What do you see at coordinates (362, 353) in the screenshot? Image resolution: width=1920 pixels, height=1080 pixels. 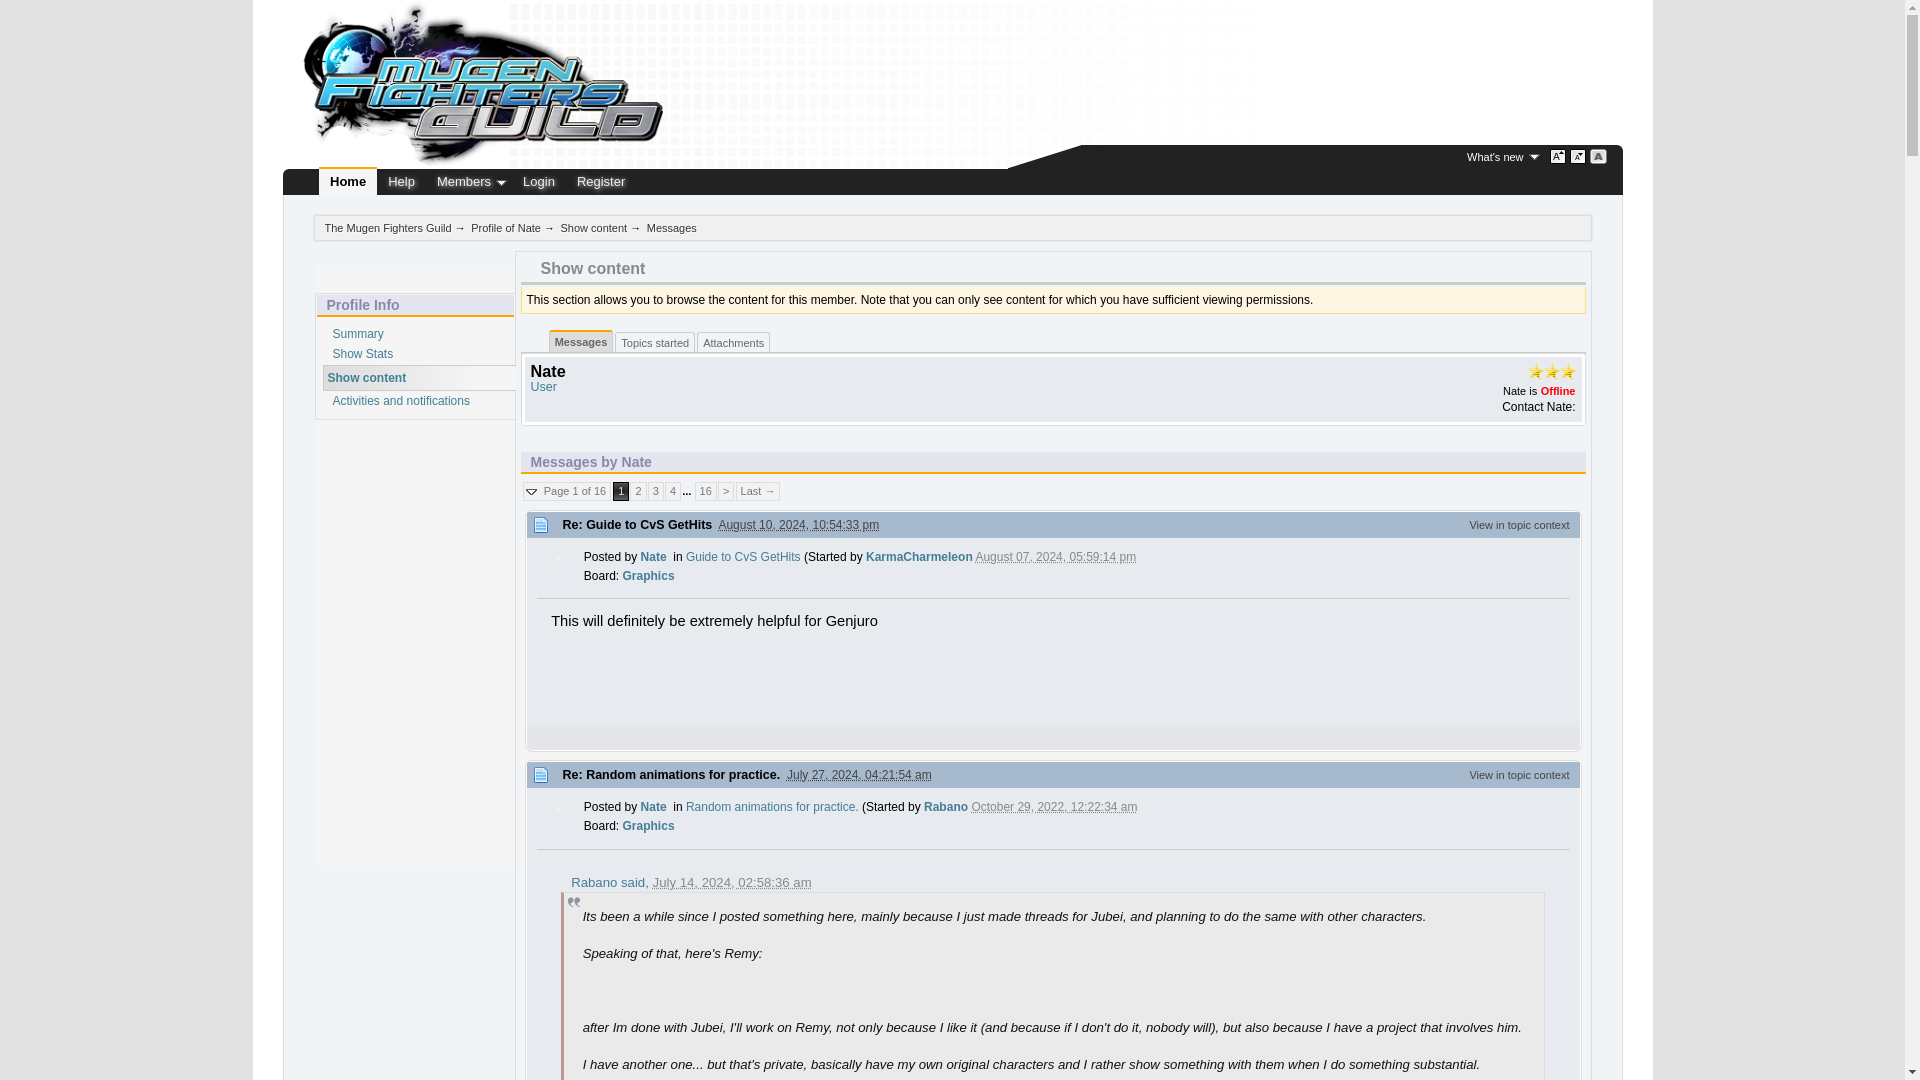 I see `Show Stats` at bounding box center [362, 353].